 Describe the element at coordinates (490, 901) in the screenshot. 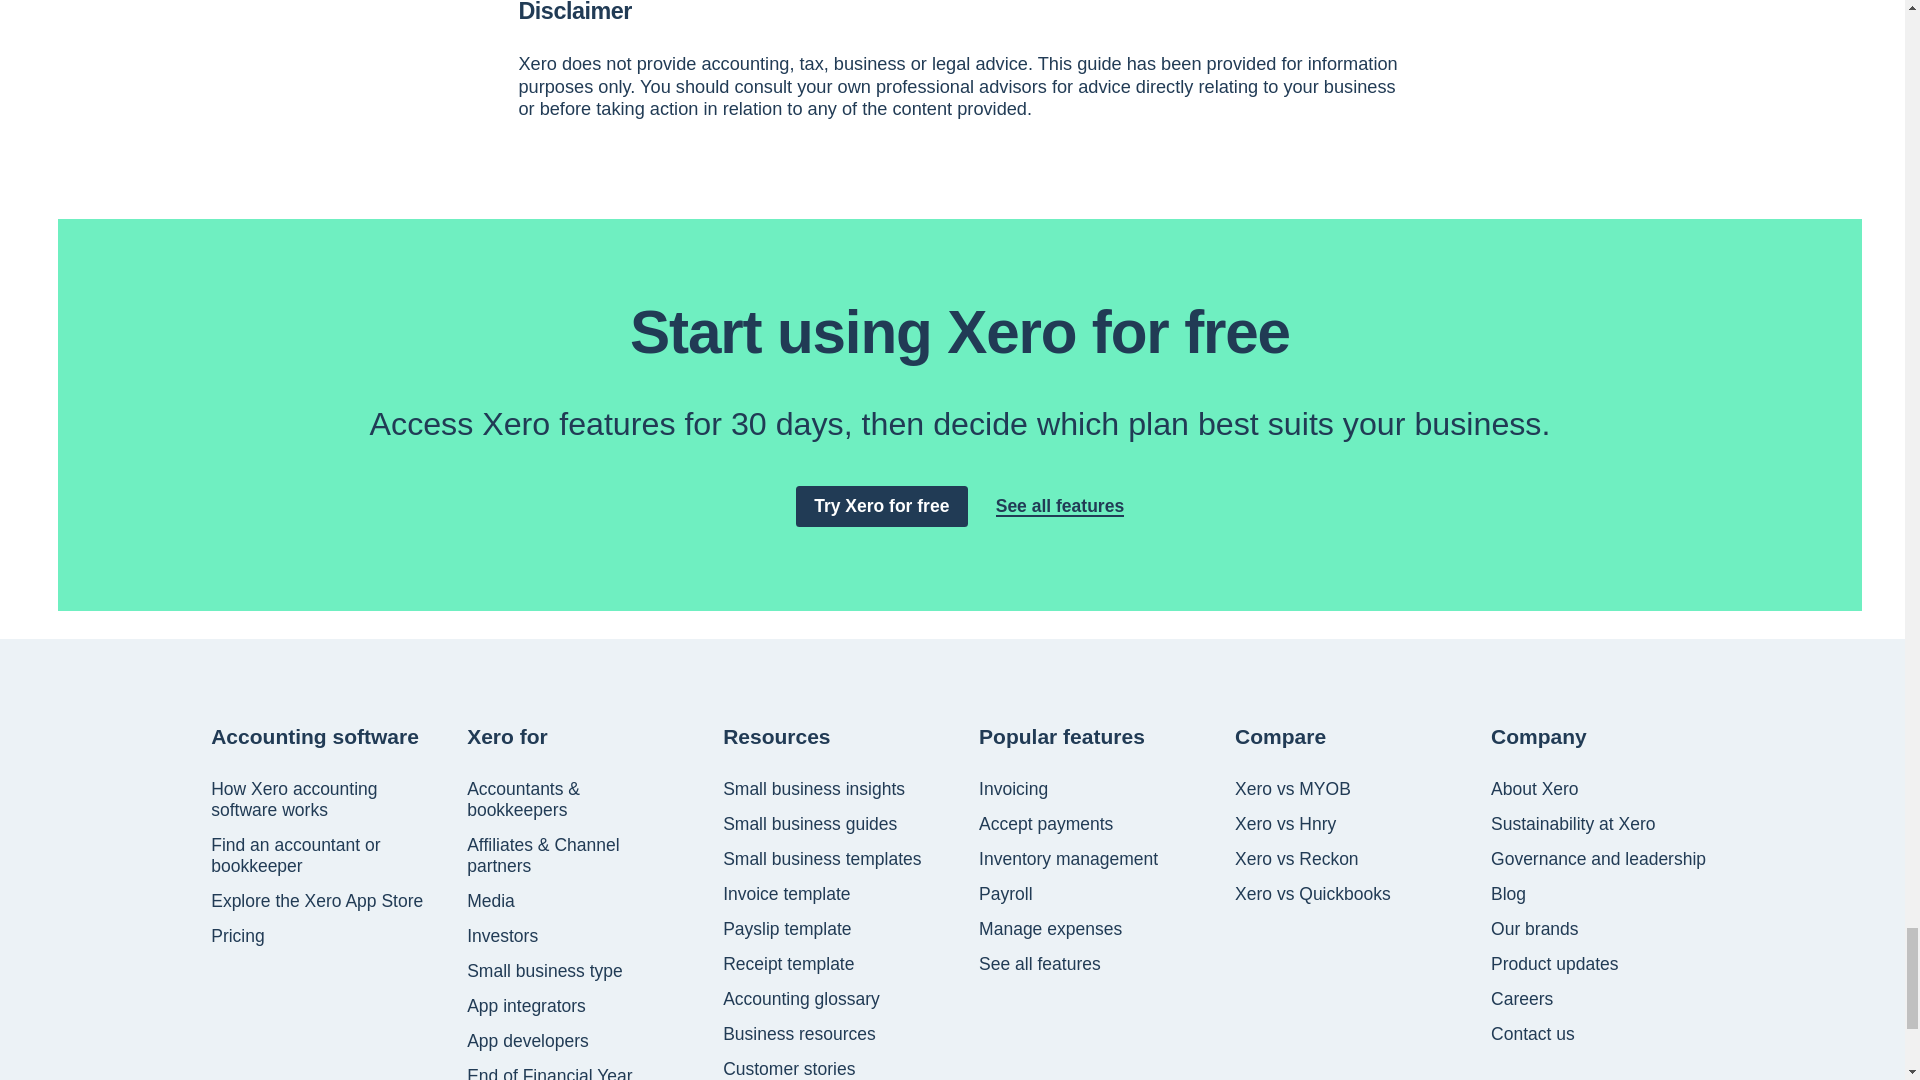

I see `Media` at that location.